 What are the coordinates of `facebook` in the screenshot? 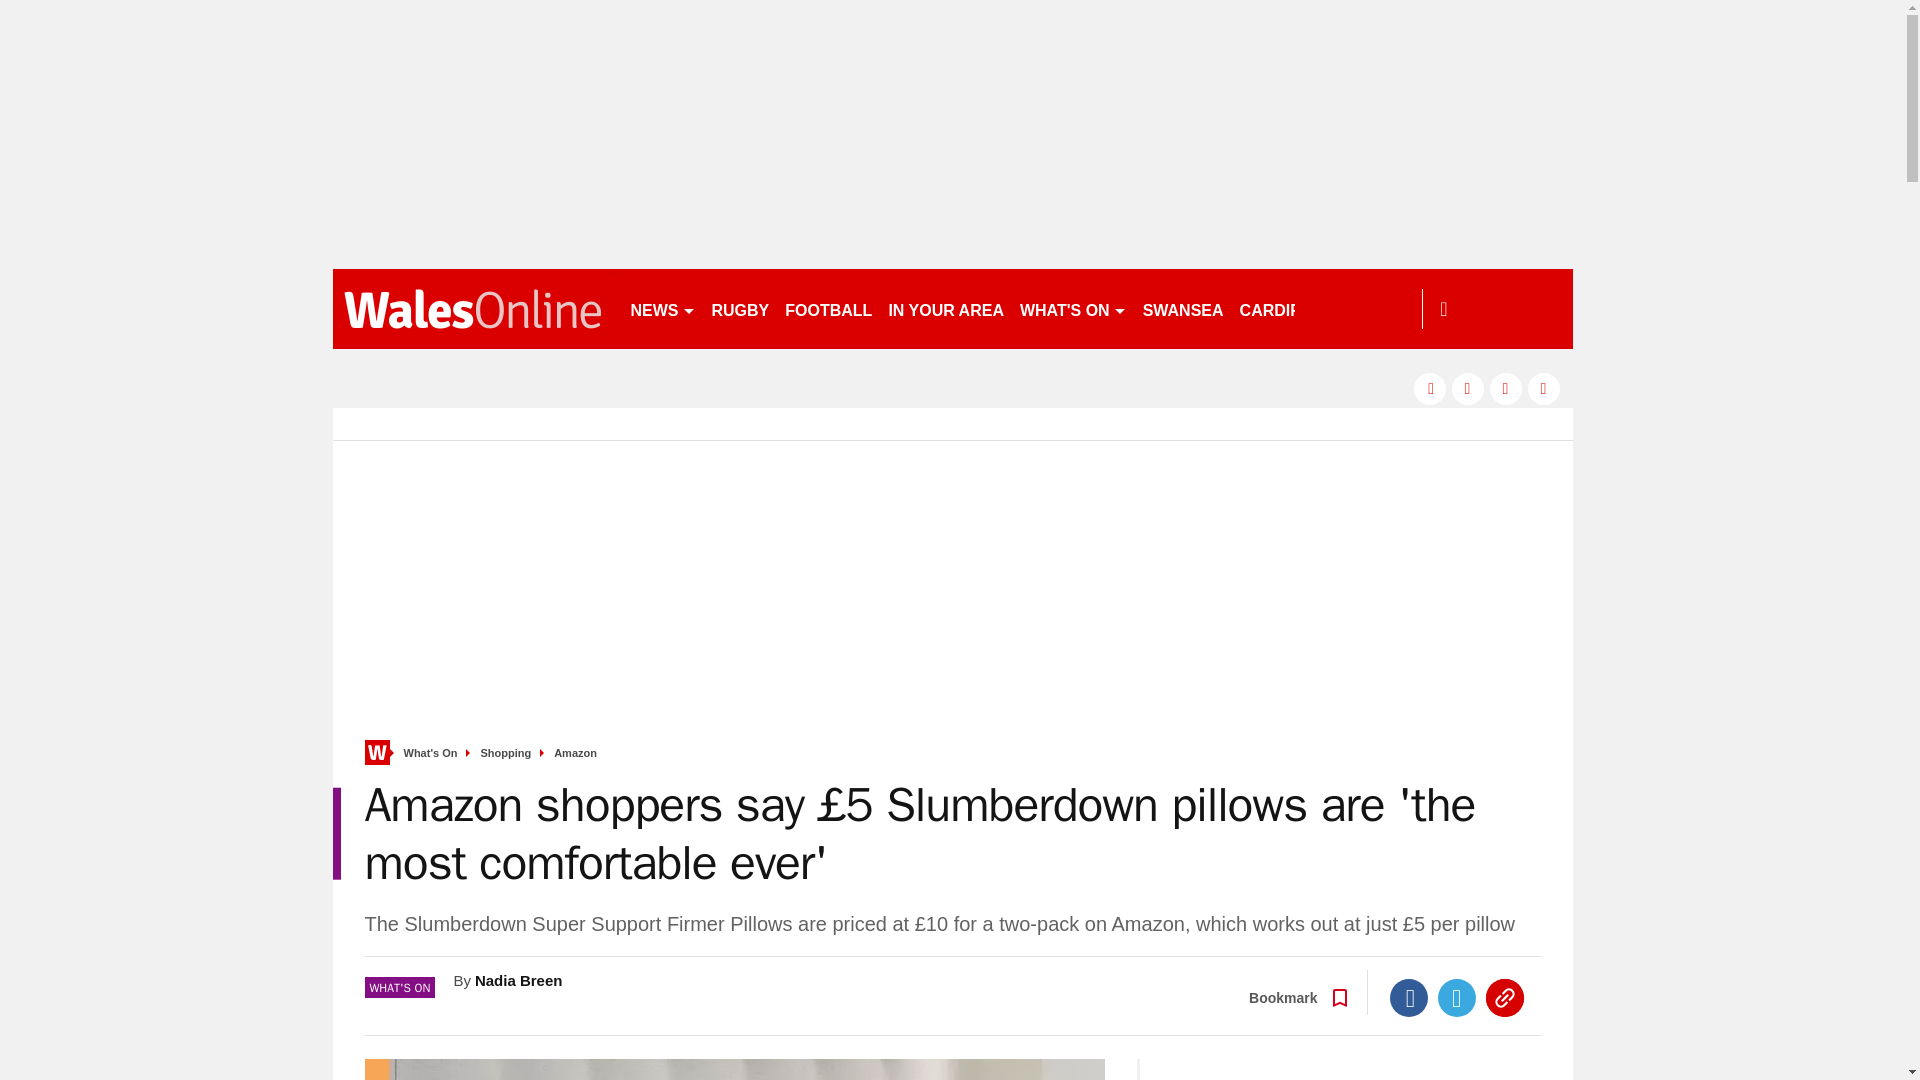 It's located at (1429, 388).